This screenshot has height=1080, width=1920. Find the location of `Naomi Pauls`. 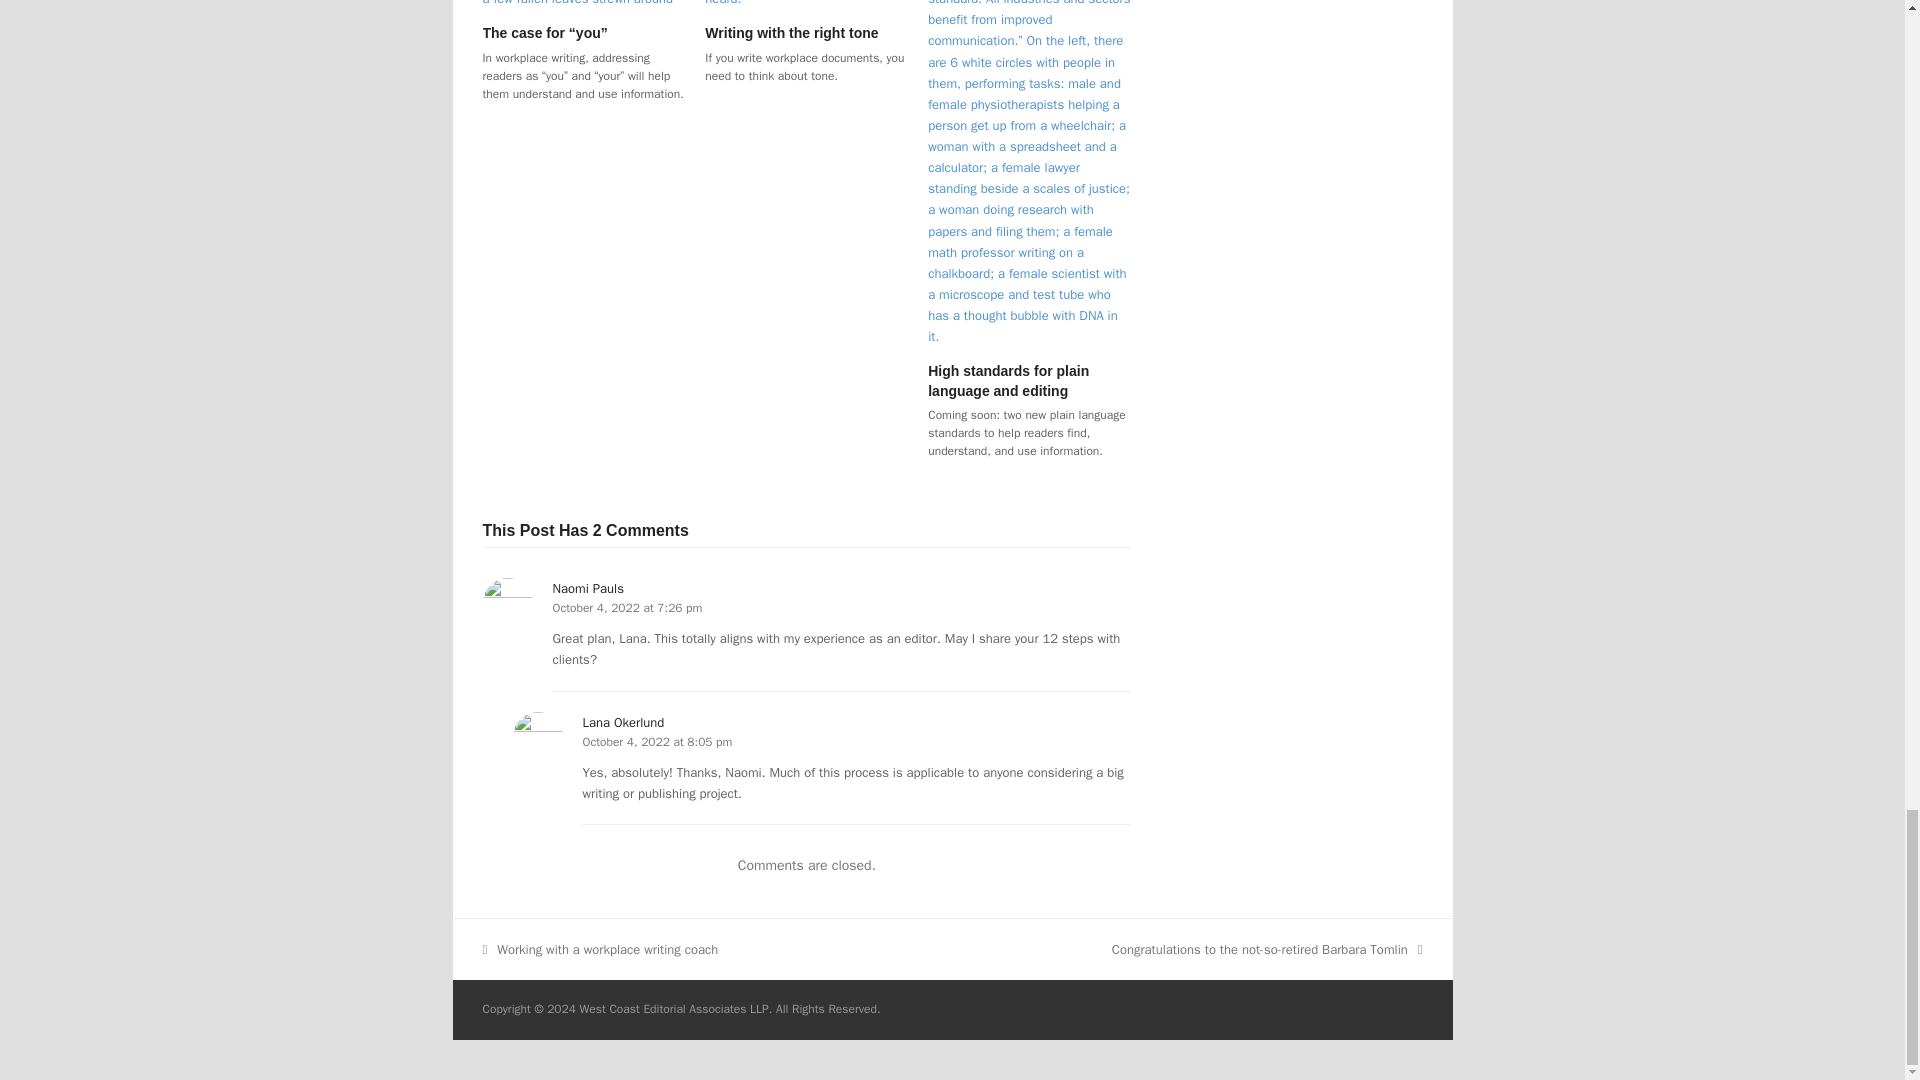

Naomi Pauls is located at coordinates (587, 588).